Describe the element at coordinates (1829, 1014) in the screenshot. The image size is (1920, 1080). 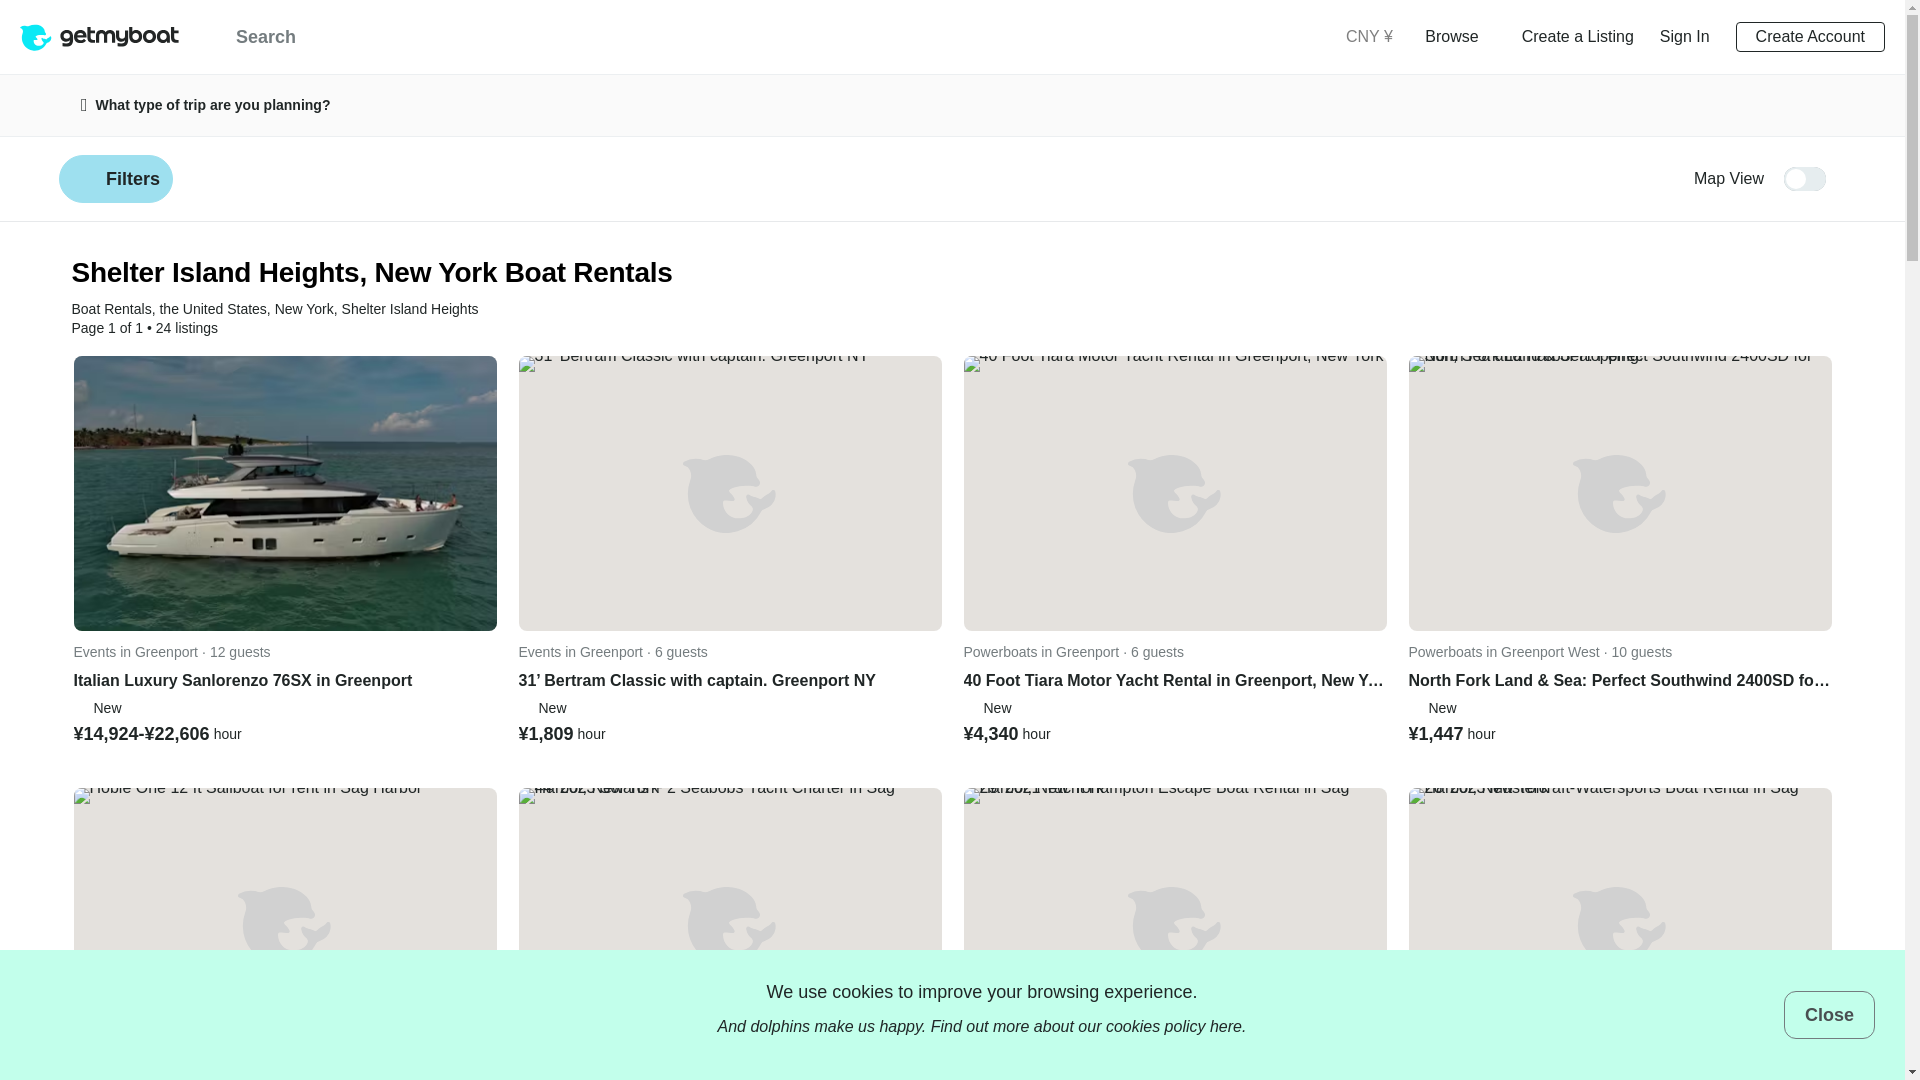
I see `Close` at that location.